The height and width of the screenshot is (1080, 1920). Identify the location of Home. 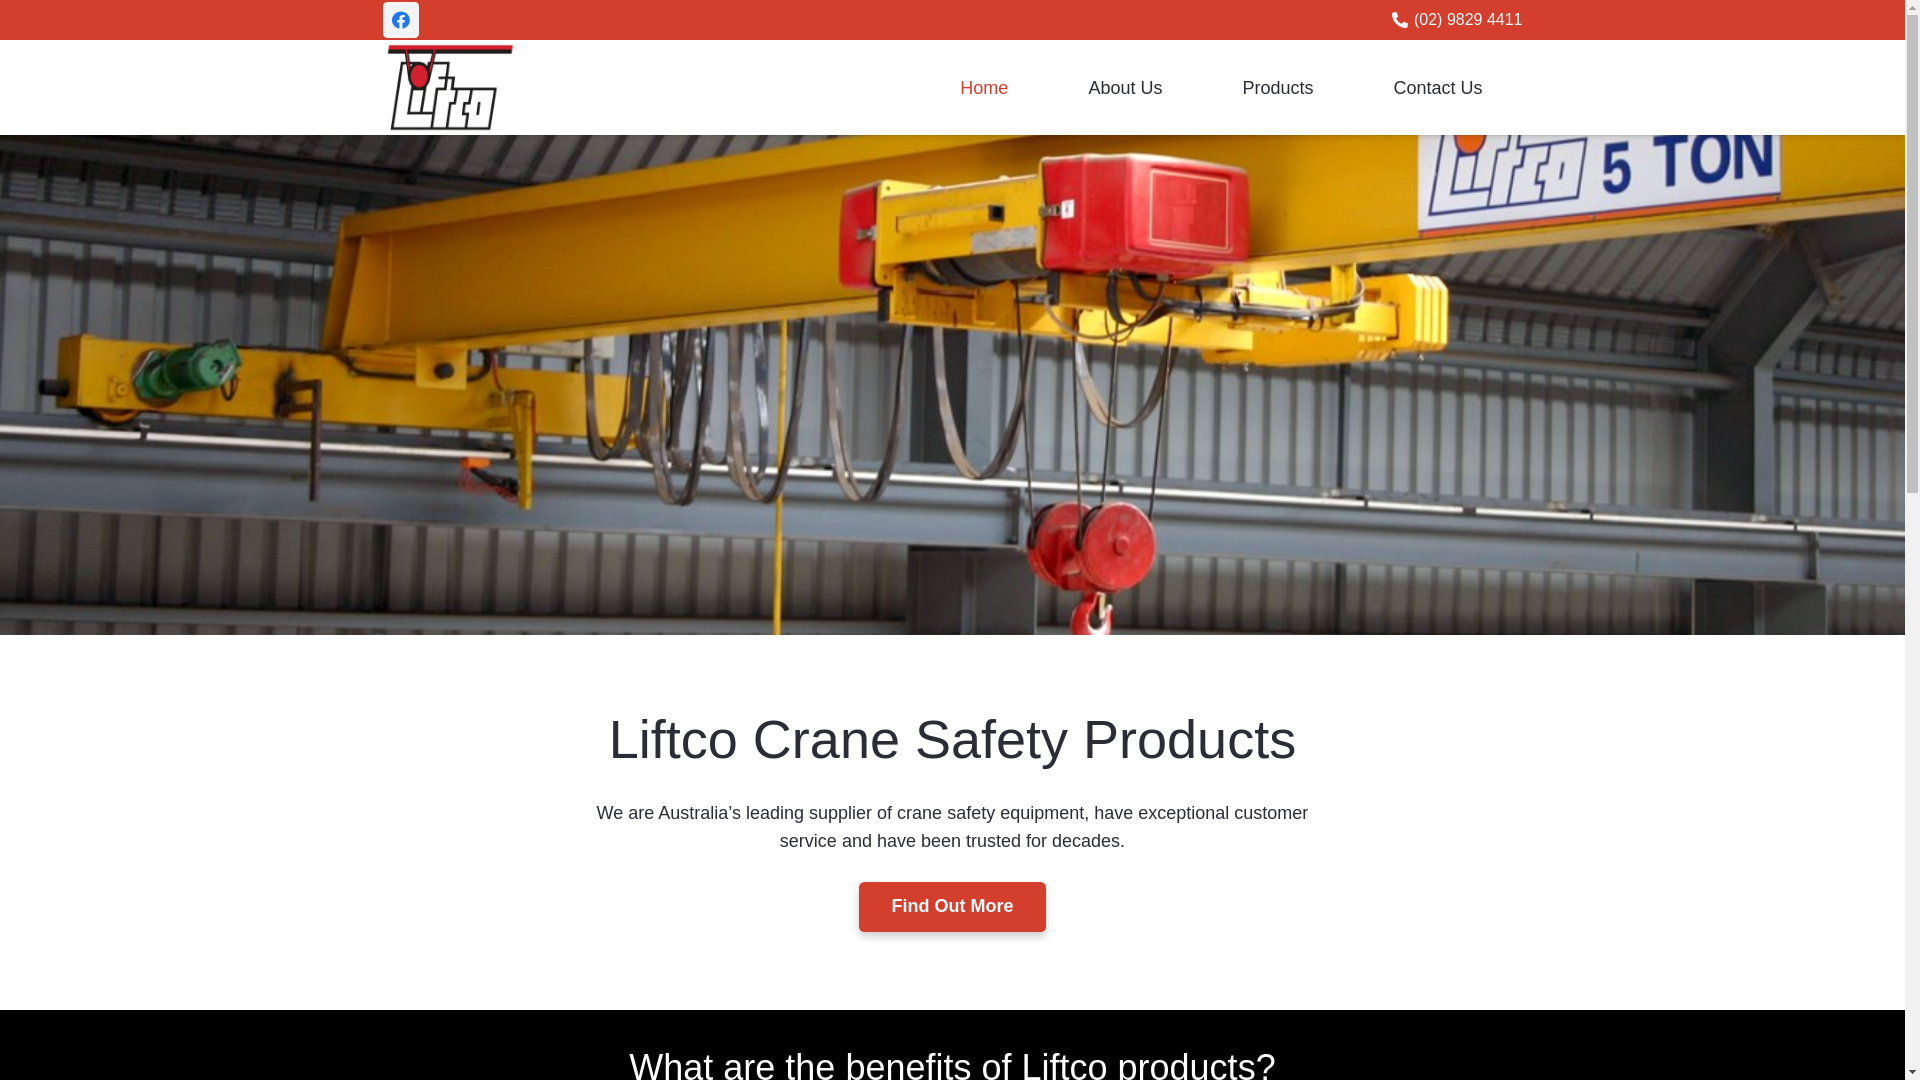
(984, 87).